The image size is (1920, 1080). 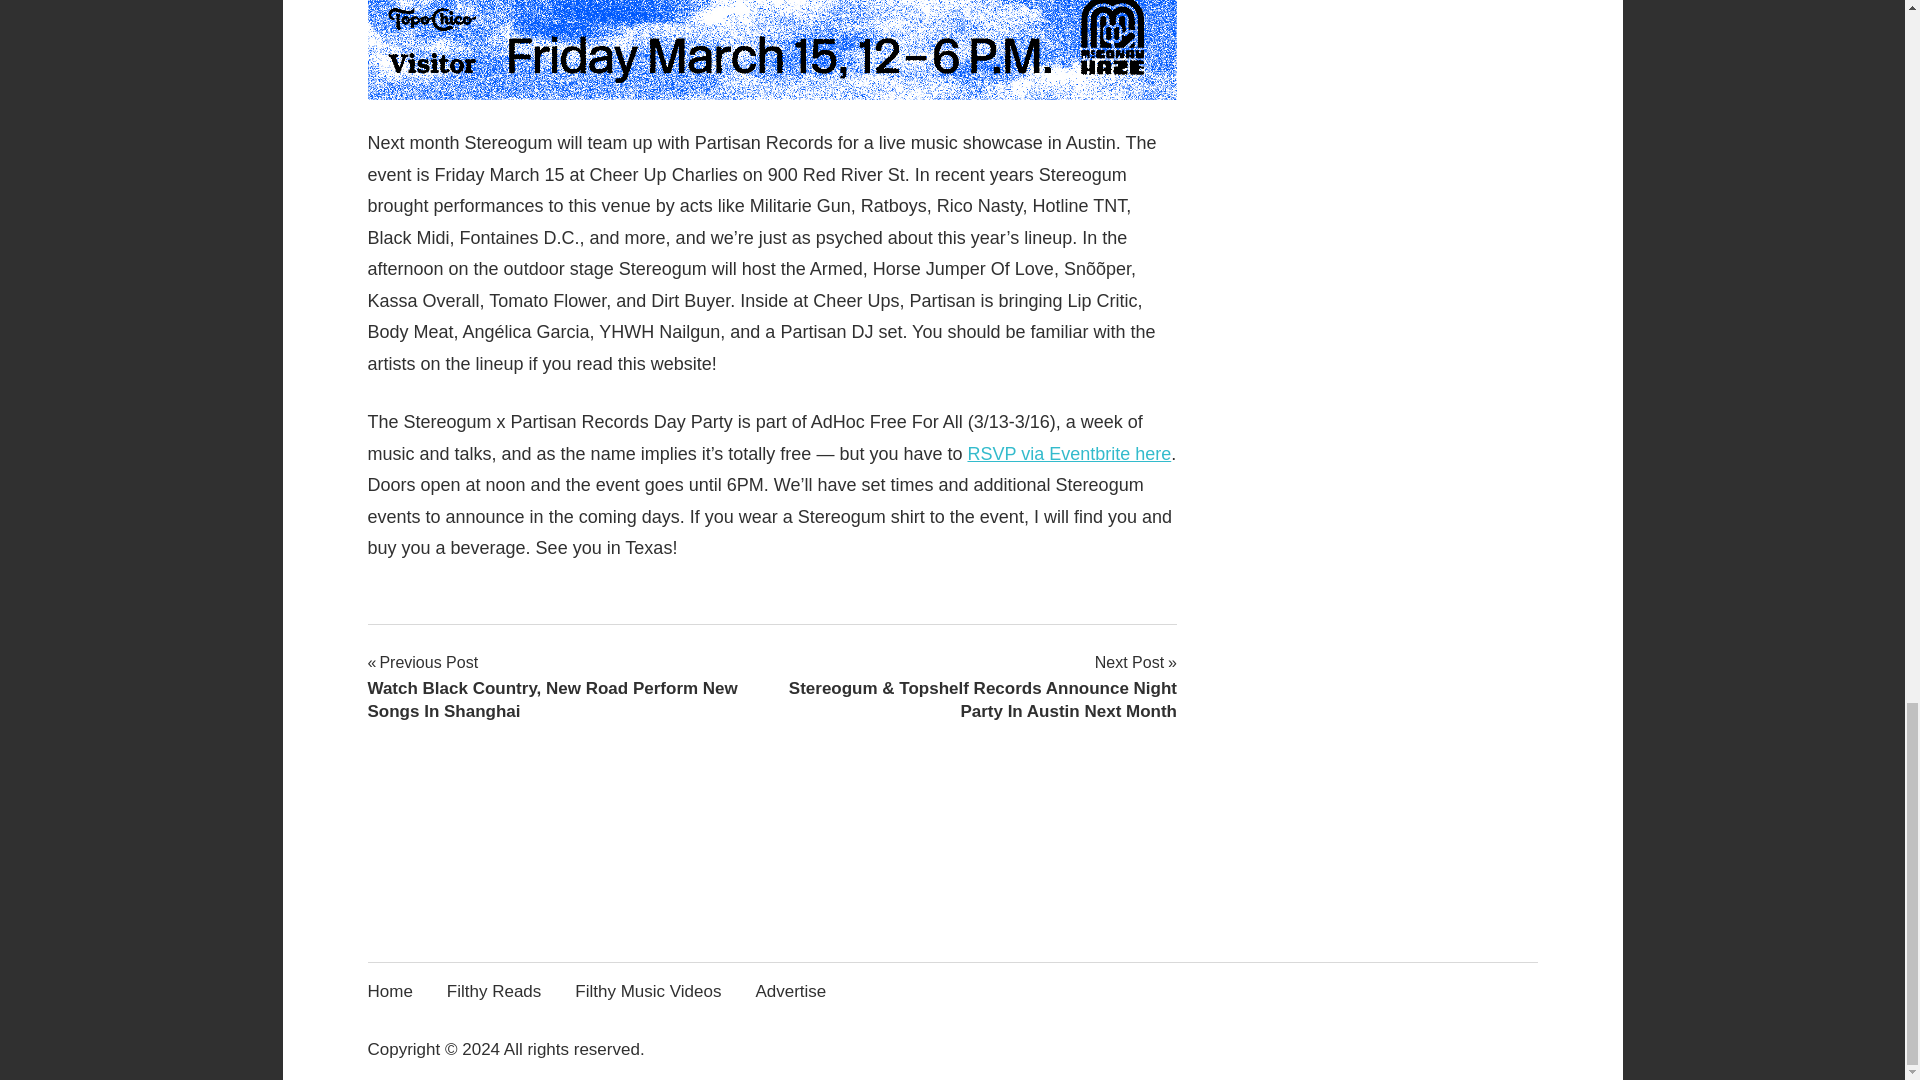 What do you see at coordinates (654, 991) in the screenshot?
I see `Filthy Music Videos` at bounding box center [654, 991].